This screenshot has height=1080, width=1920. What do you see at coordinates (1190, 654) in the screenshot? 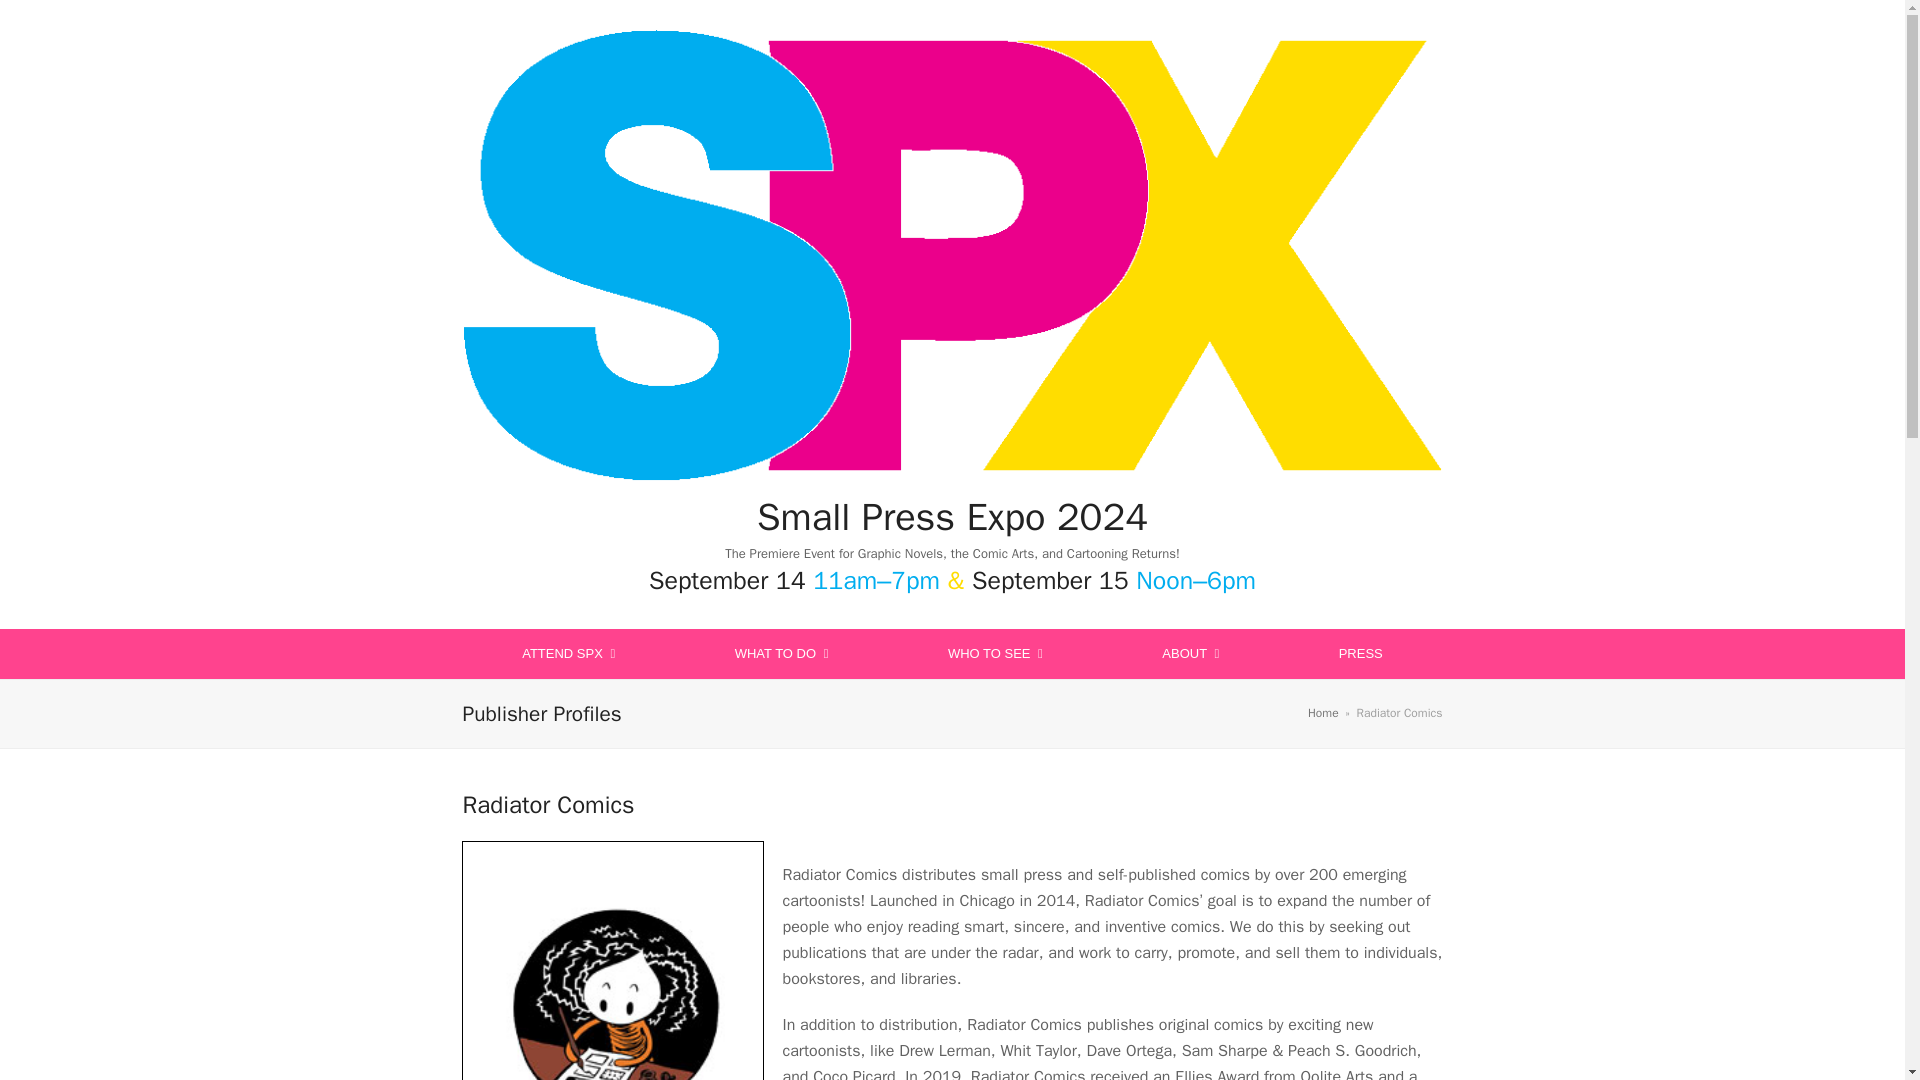
I see `ABOUT` at bounding box center [1190, 654].